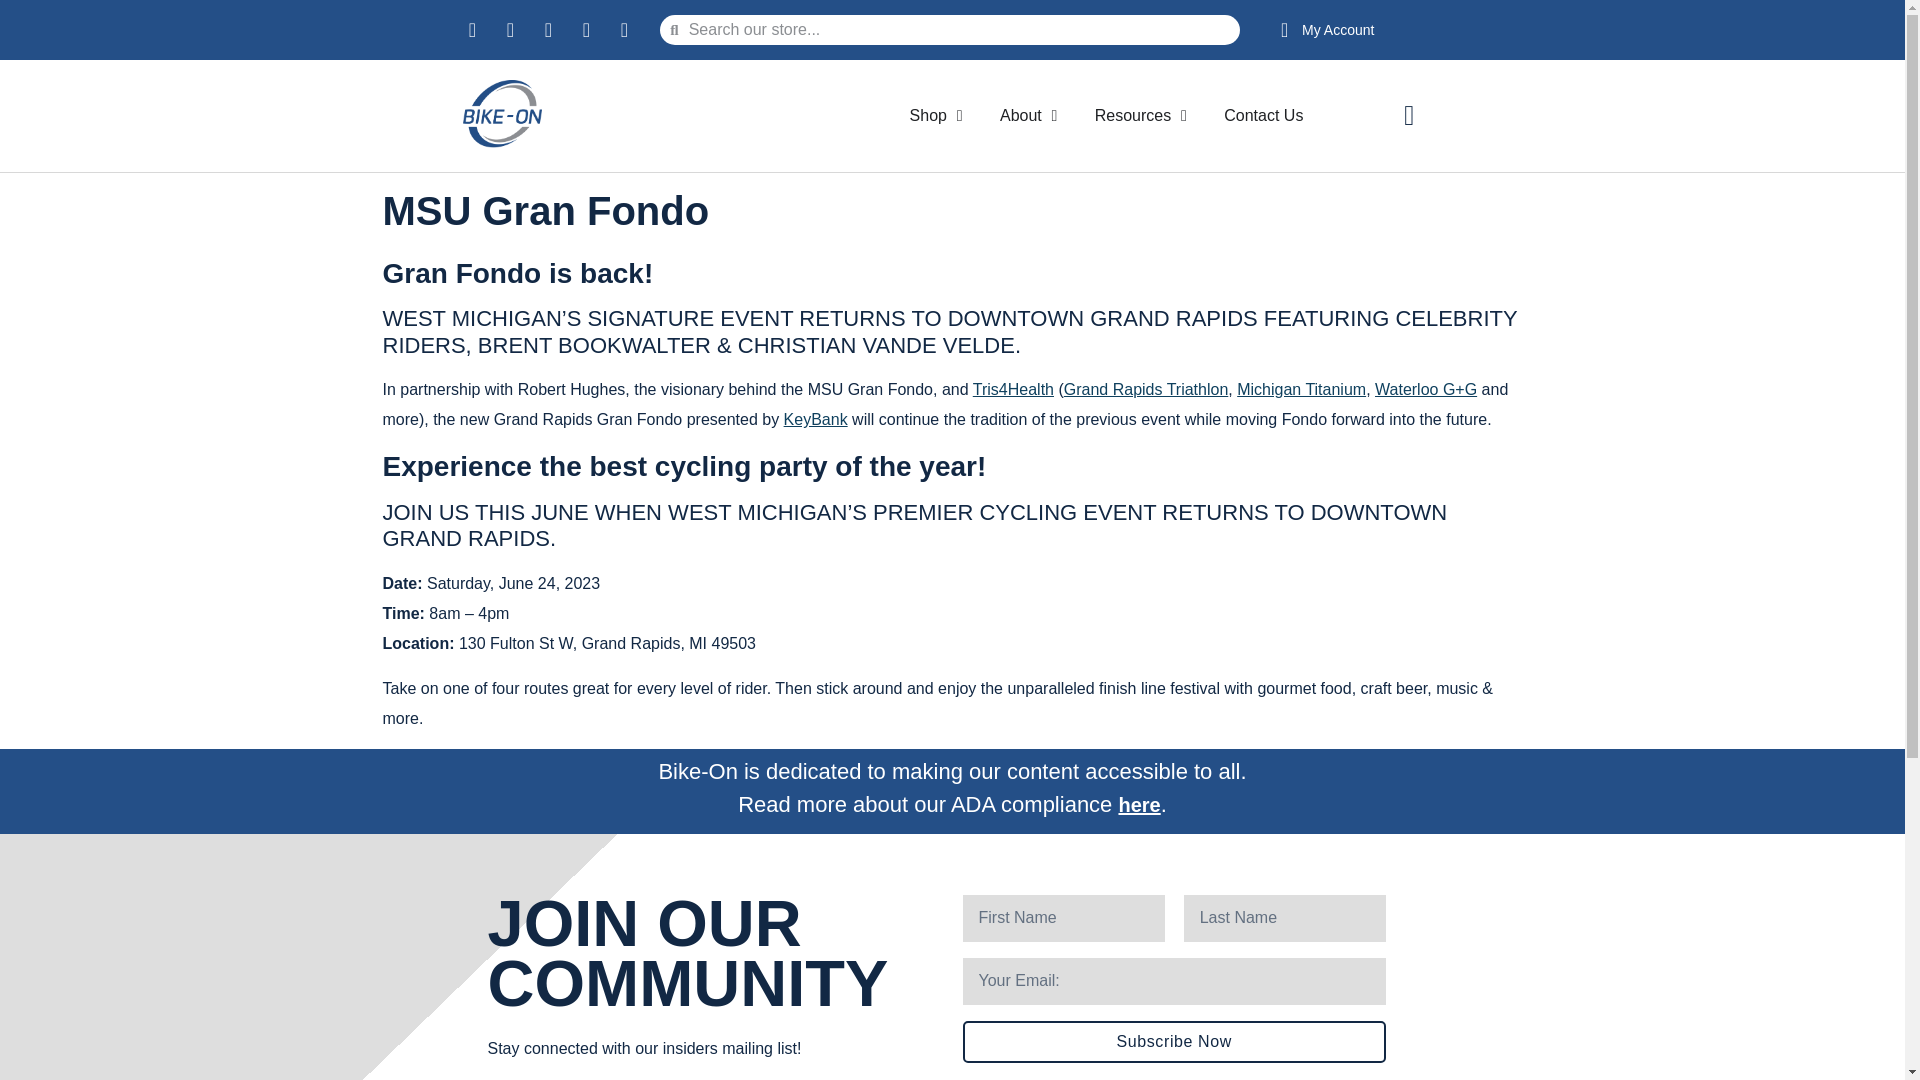  I want to click on KeyBank, so click(816, 419).